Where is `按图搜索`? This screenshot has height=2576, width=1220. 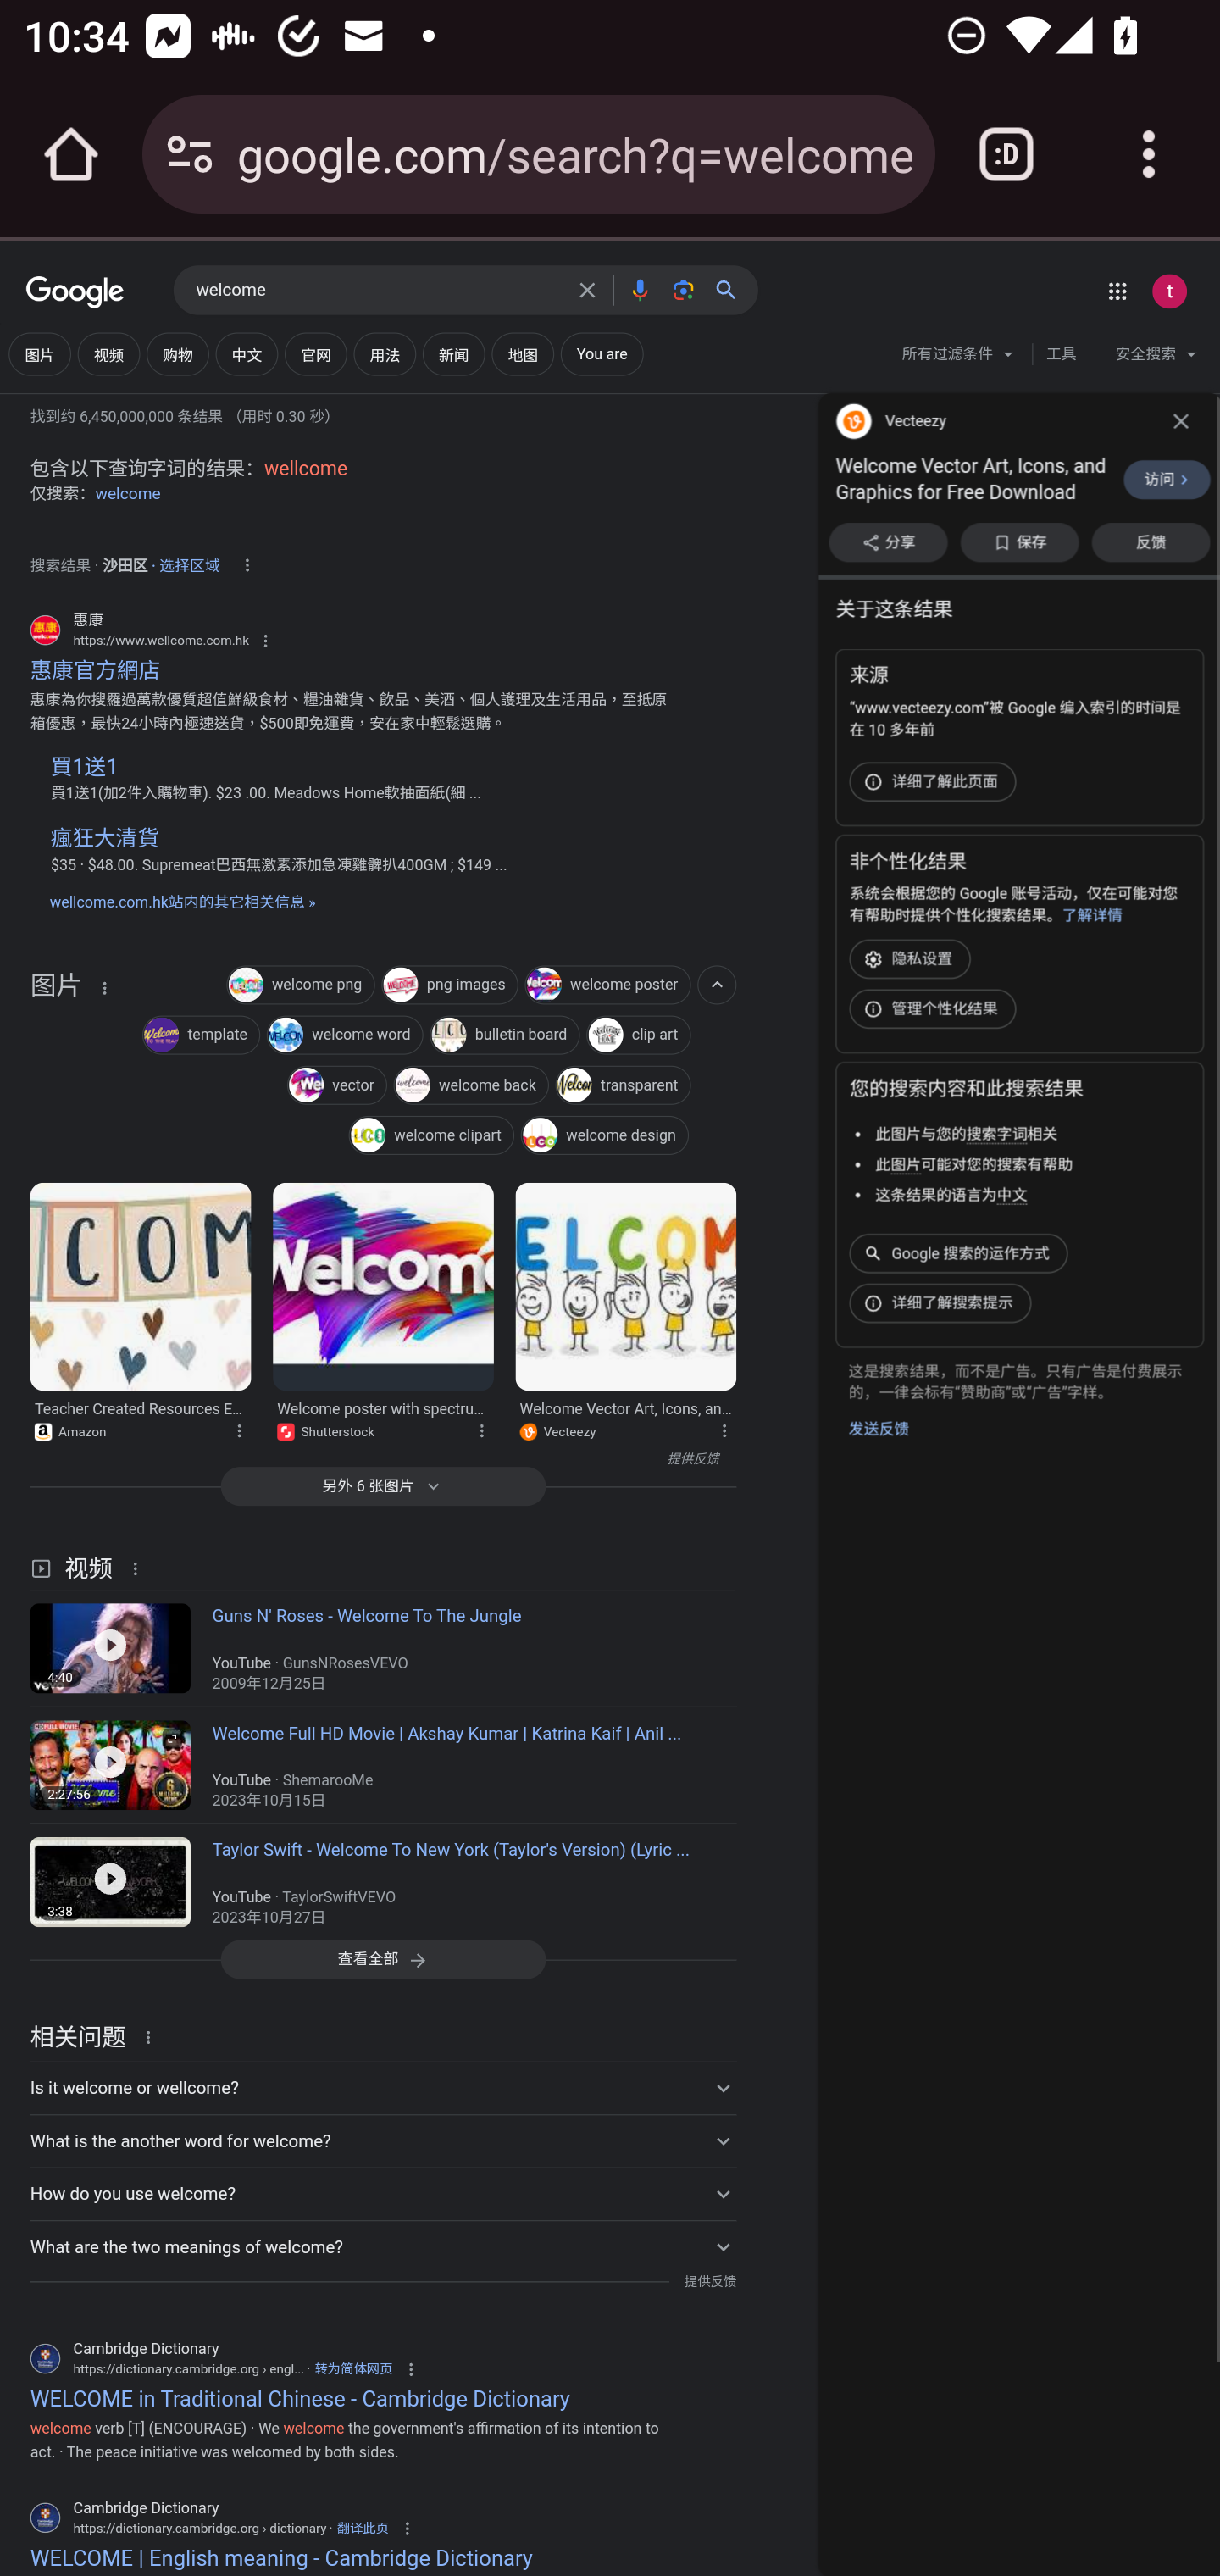 按图搜索 is located at coordinates (683, 290).